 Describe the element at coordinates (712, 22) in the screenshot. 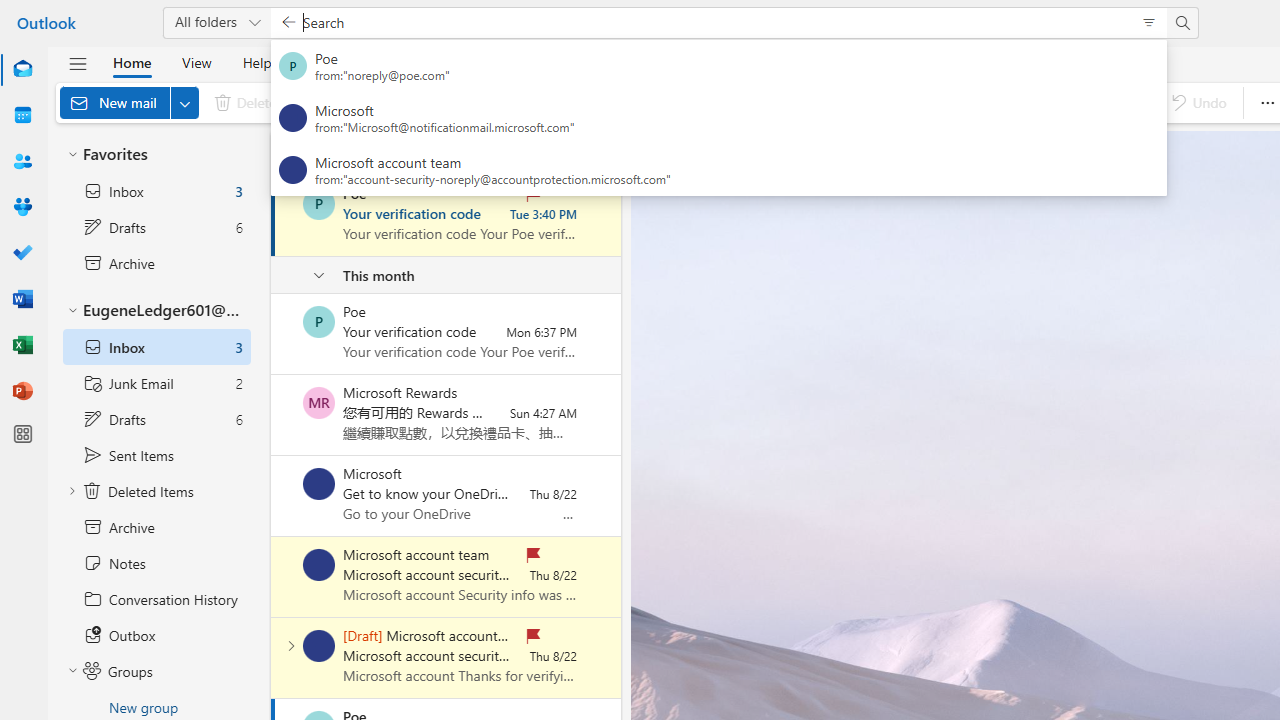

I see `Search for email, meetings, files and more.` at that location.